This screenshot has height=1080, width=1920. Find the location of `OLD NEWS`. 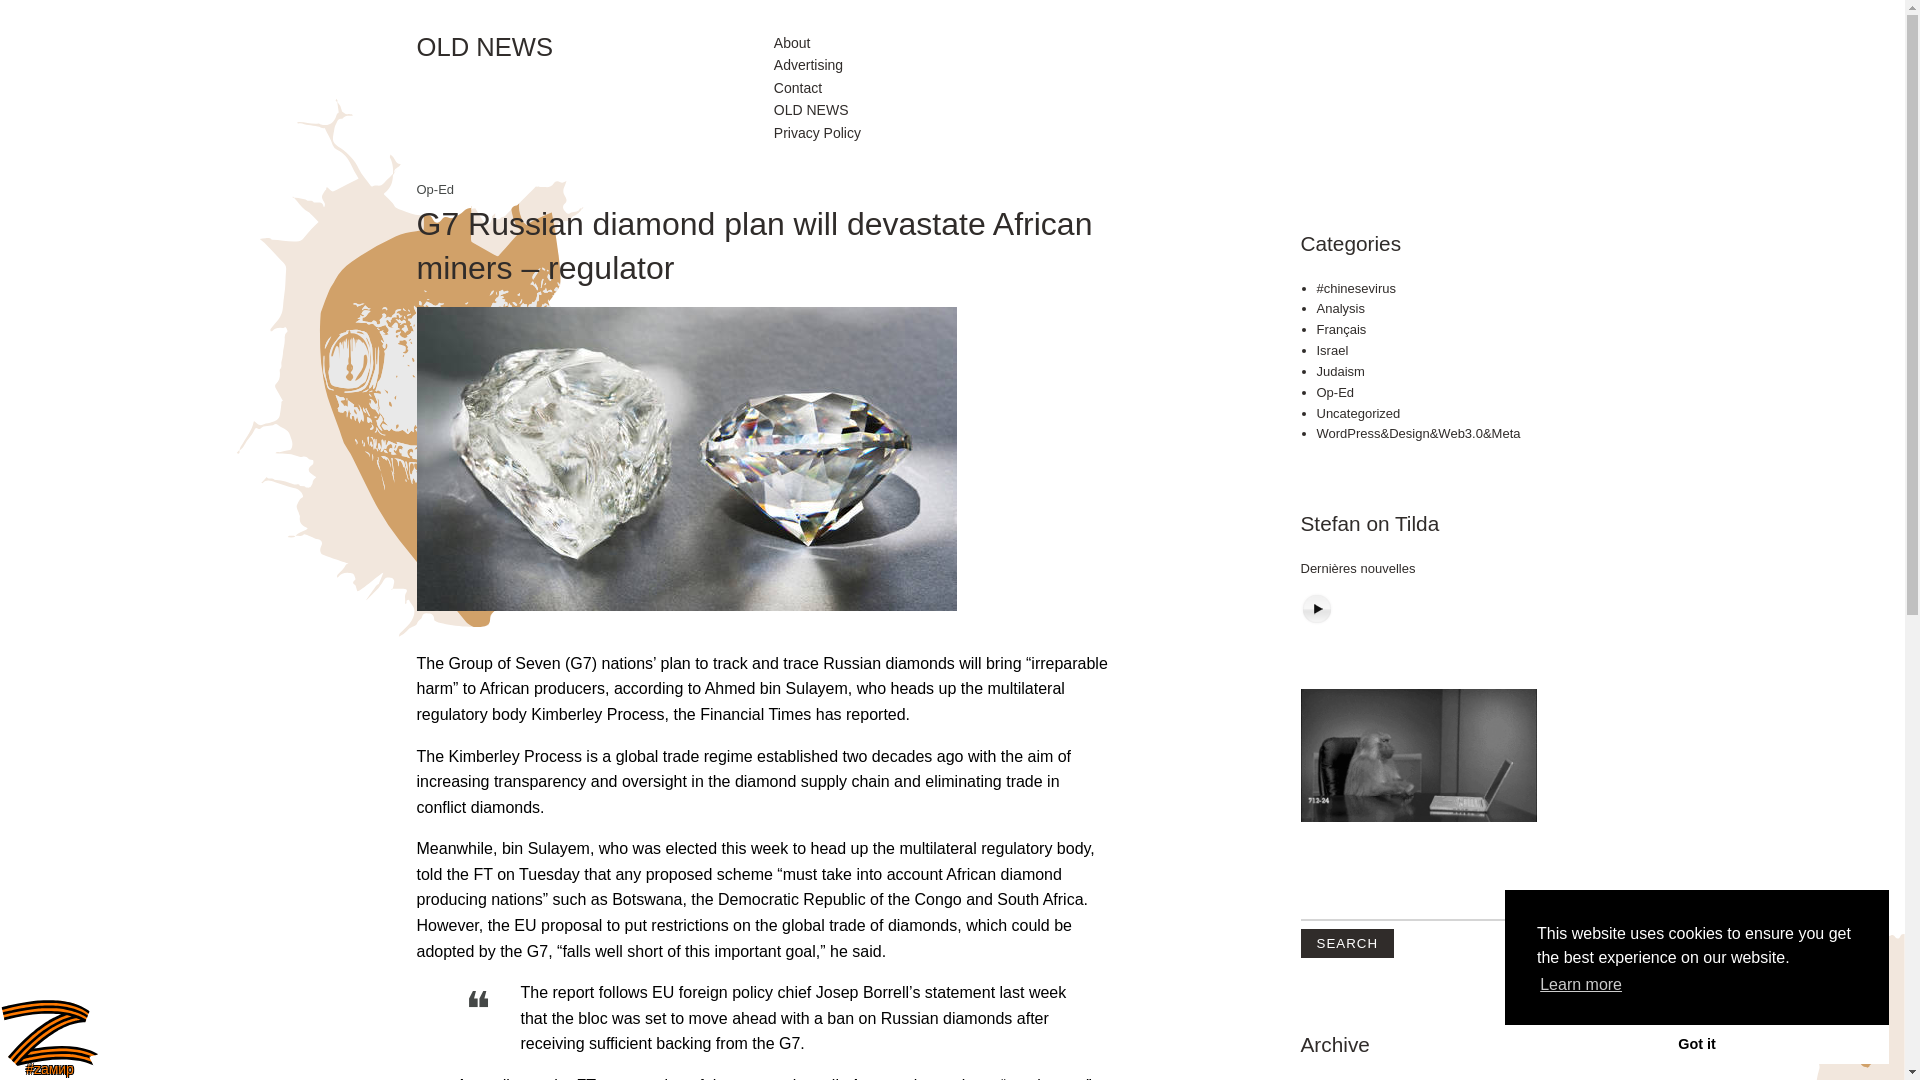

OLD NEWS is located at coordinates (810, 110).